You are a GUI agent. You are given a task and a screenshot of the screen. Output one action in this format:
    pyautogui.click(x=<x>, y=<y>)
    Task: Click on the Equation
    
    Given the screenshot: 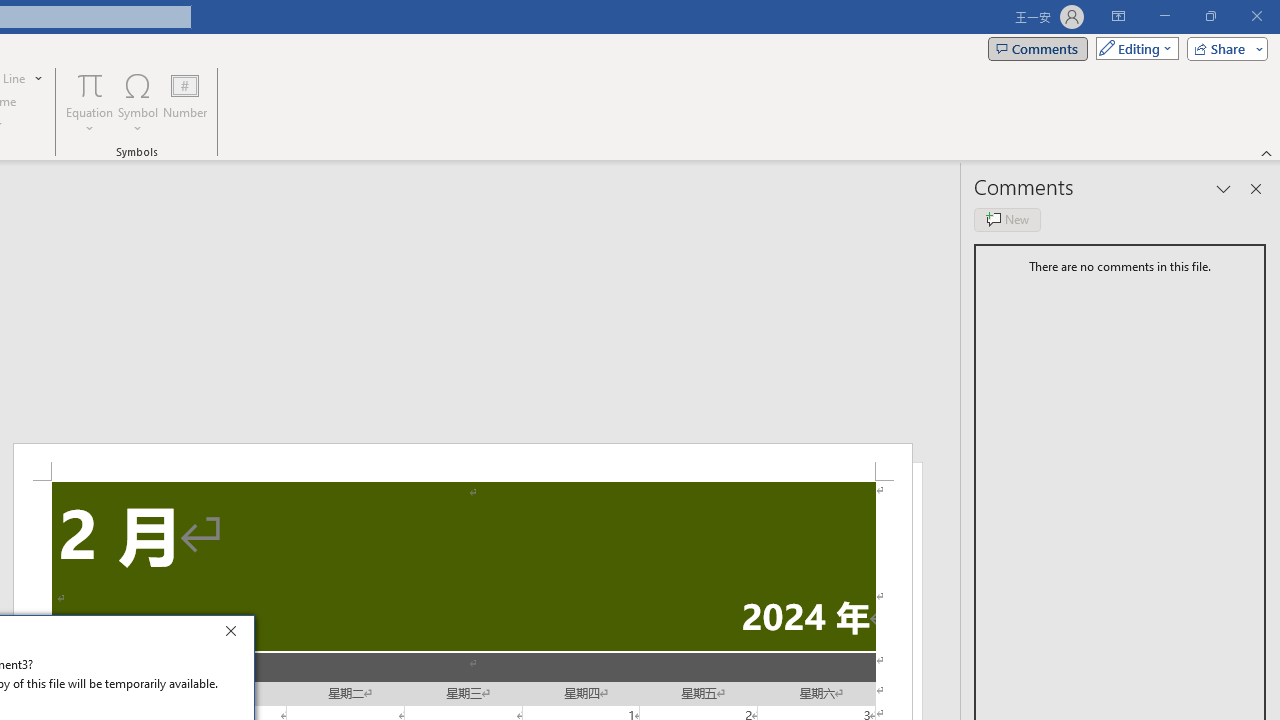 What is the action you would take?
    pyautogui.click(x=90, y=102)
    